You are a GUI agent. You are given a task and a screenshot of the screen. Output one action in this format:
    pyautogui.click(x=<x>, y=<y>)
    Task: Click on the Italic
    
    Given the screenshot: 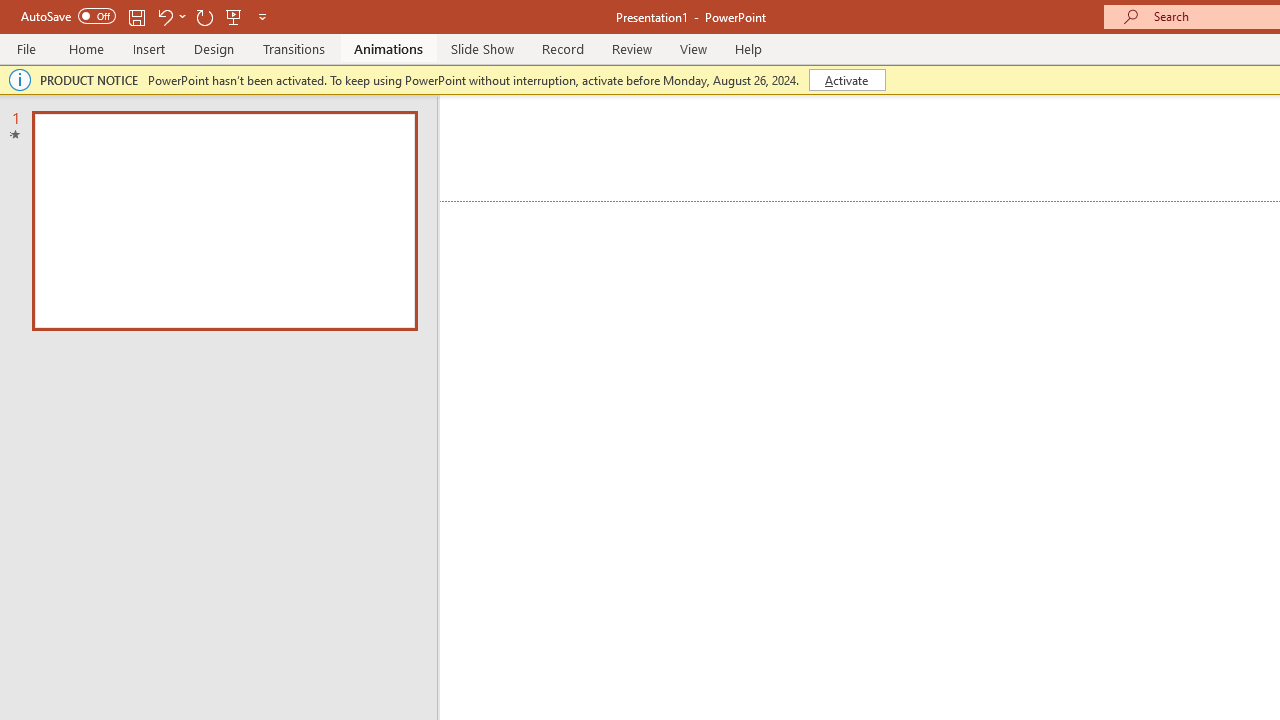 What is the action you would take?
    pyautogui.click(x=212, y=180)
    